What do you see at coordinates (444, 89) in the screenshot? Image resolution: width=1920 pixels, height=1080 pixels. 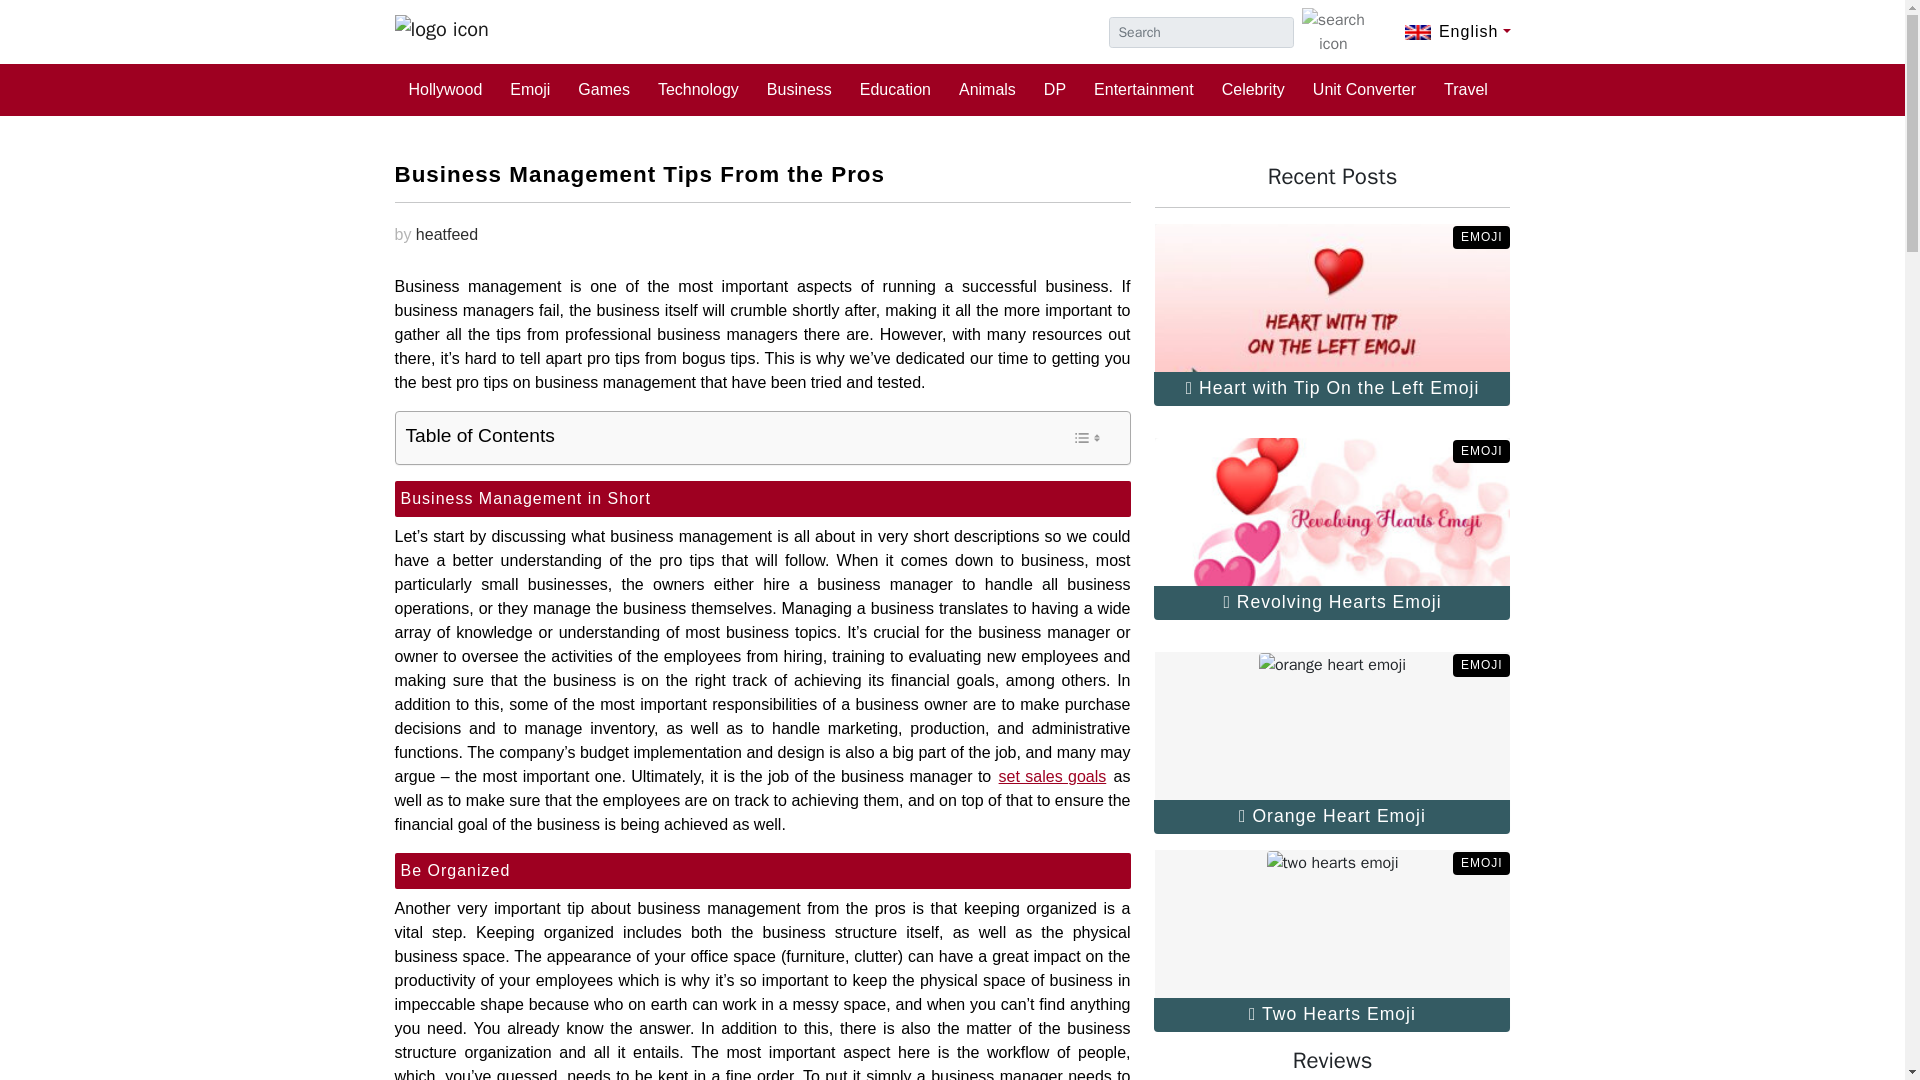 I see `Hollywood` at bounding box center [444, 89].